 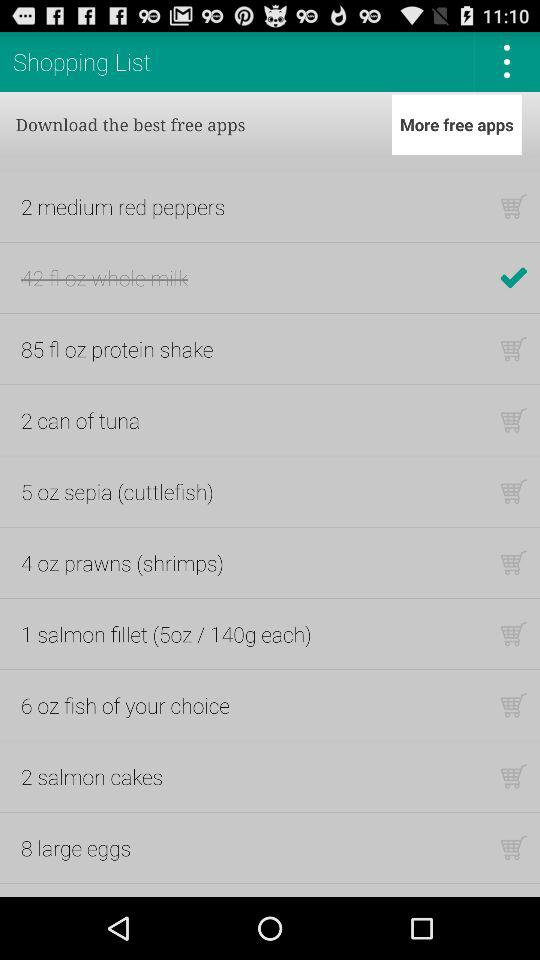 I want to click on flip until the 4 oz prawns item, so click(x=122, y=562).